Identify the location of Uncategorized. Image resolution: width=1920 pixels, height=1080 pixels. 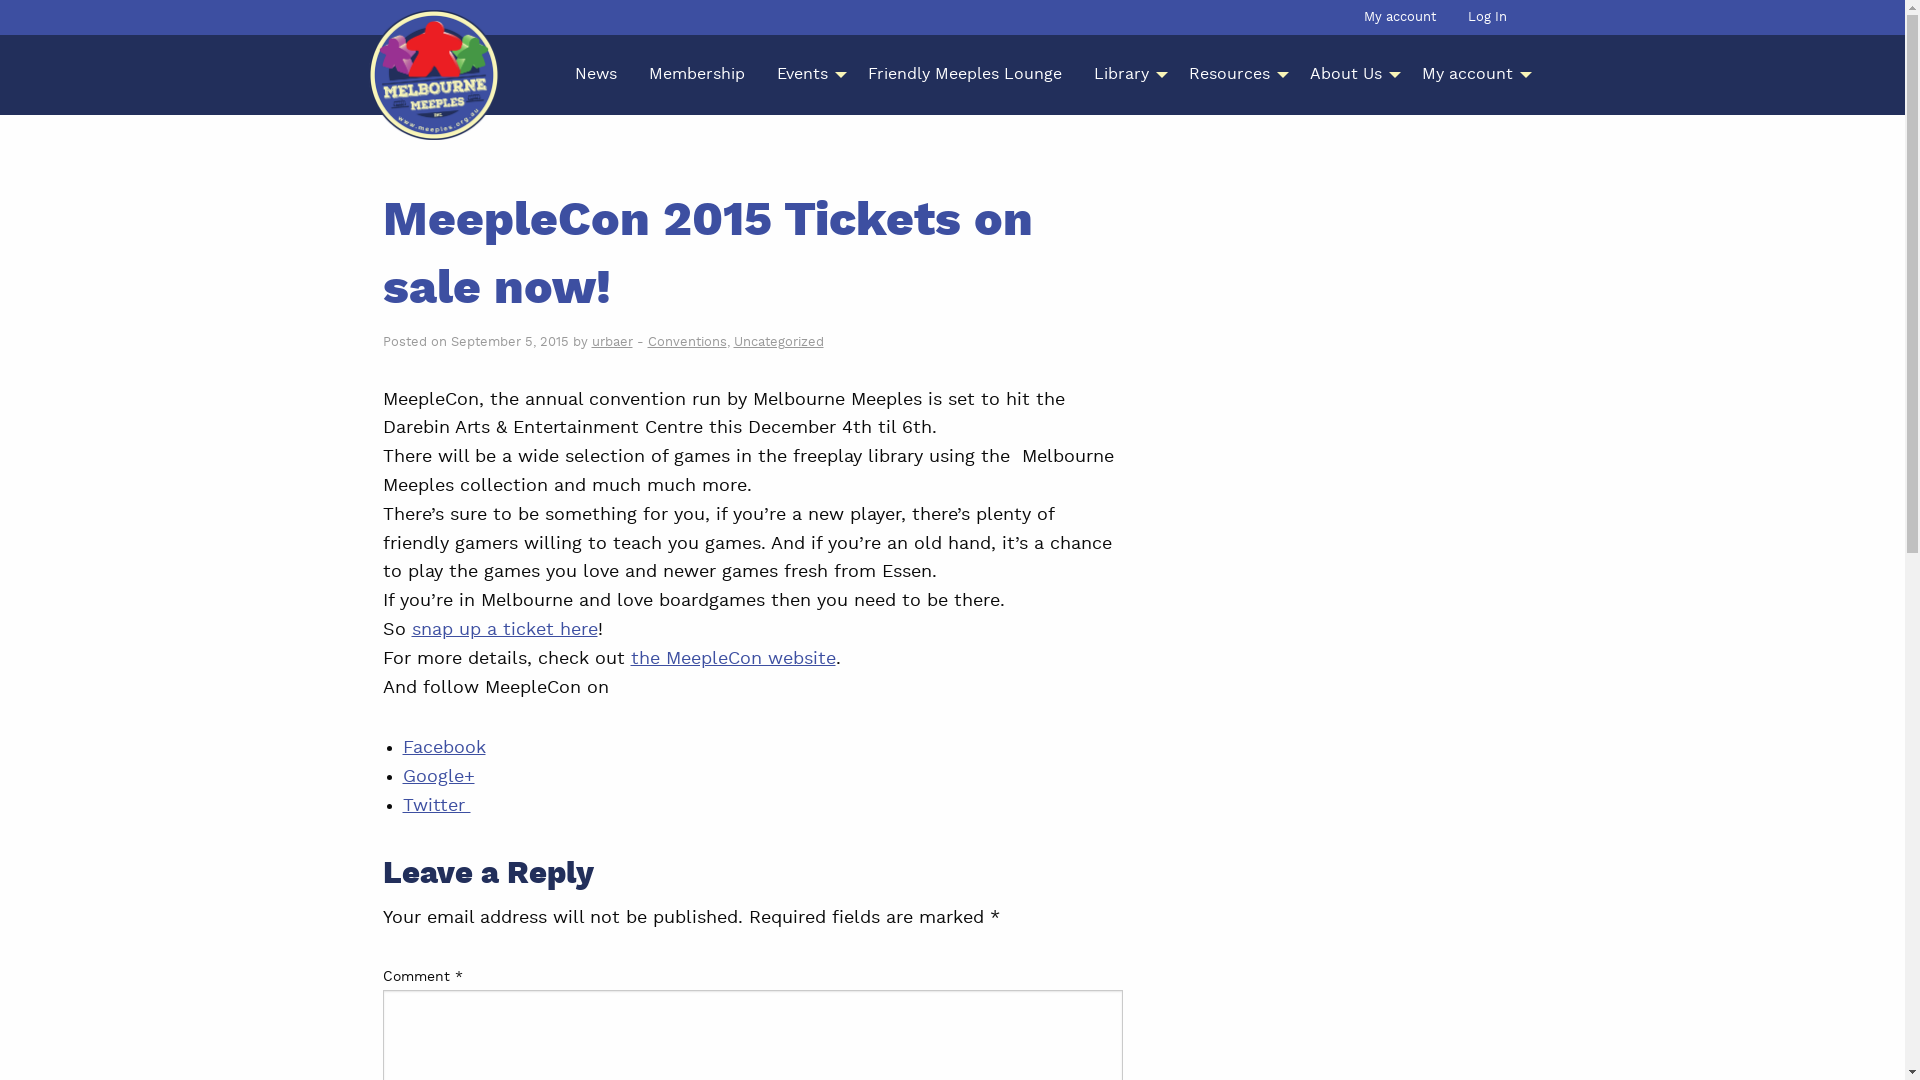
(779, 342).